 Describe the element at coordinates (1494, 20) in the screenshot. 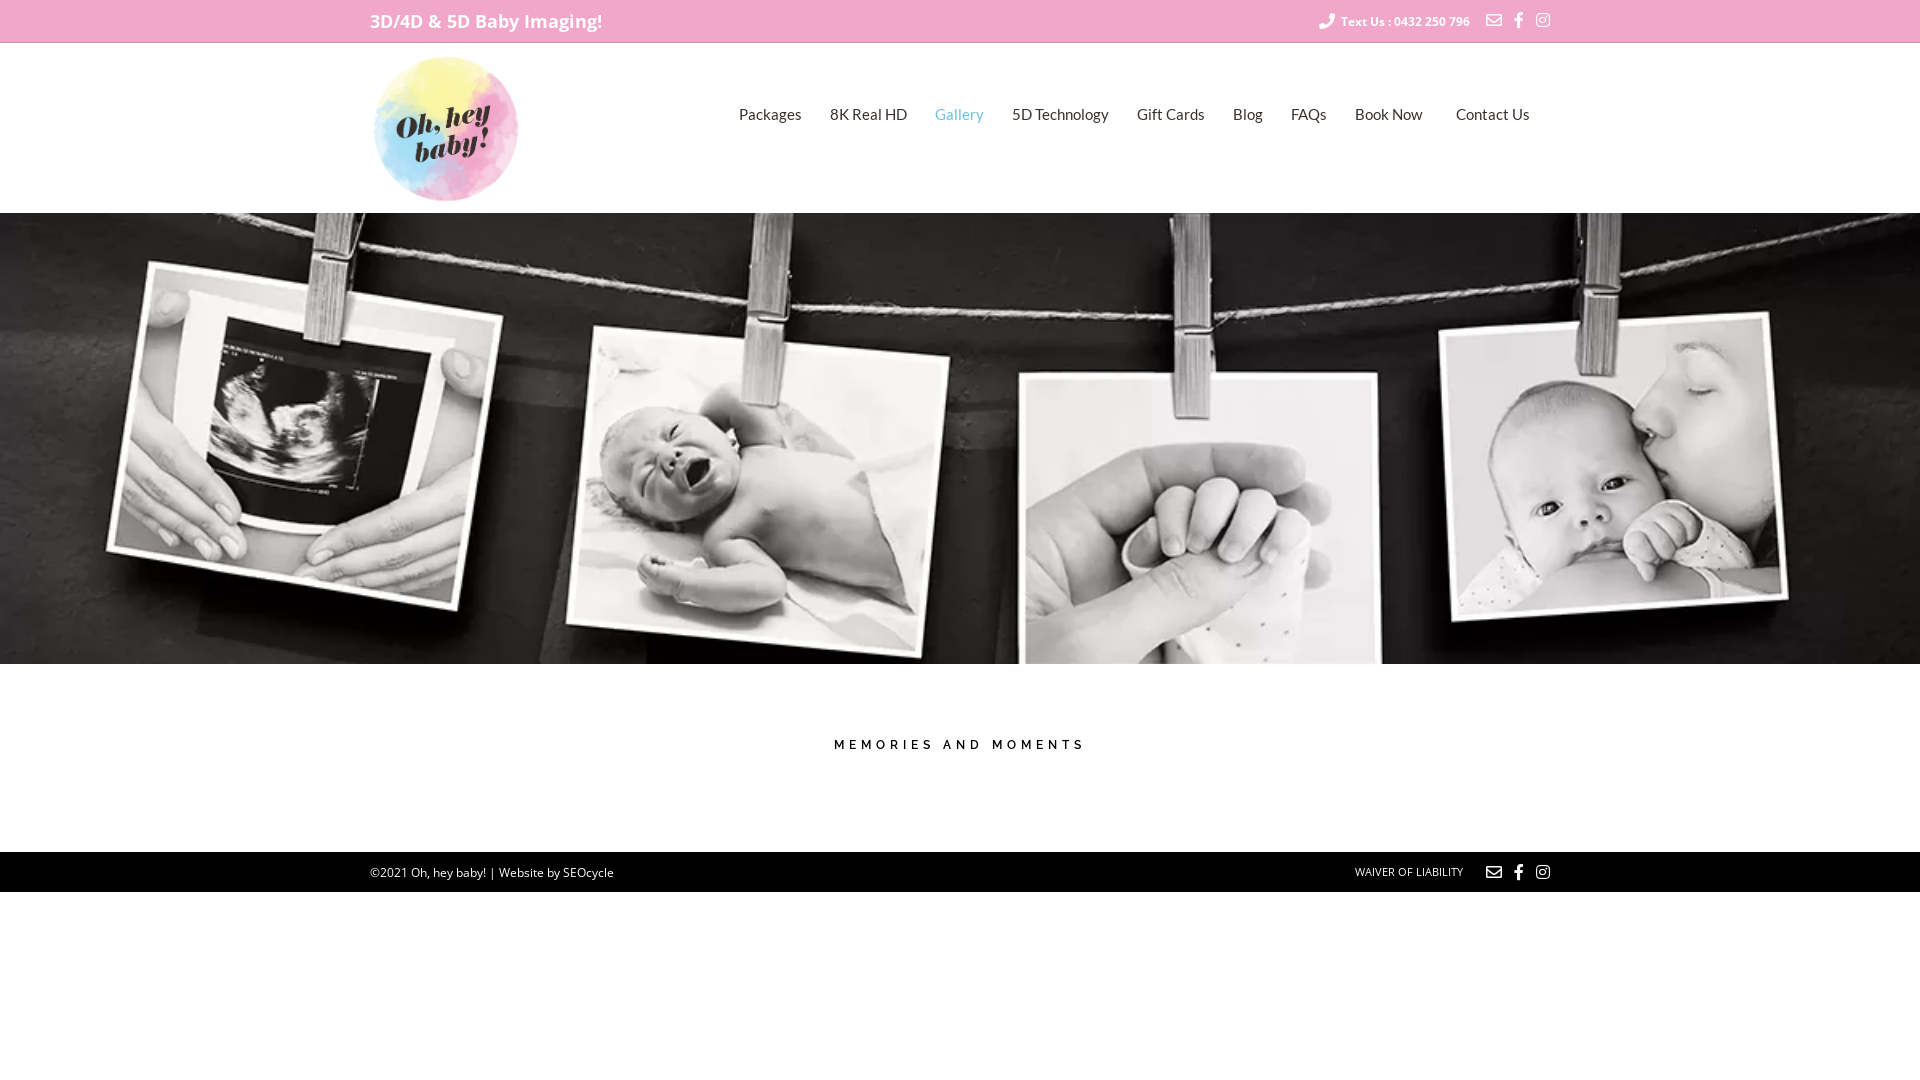

I see `Send Us an Email` at that location.